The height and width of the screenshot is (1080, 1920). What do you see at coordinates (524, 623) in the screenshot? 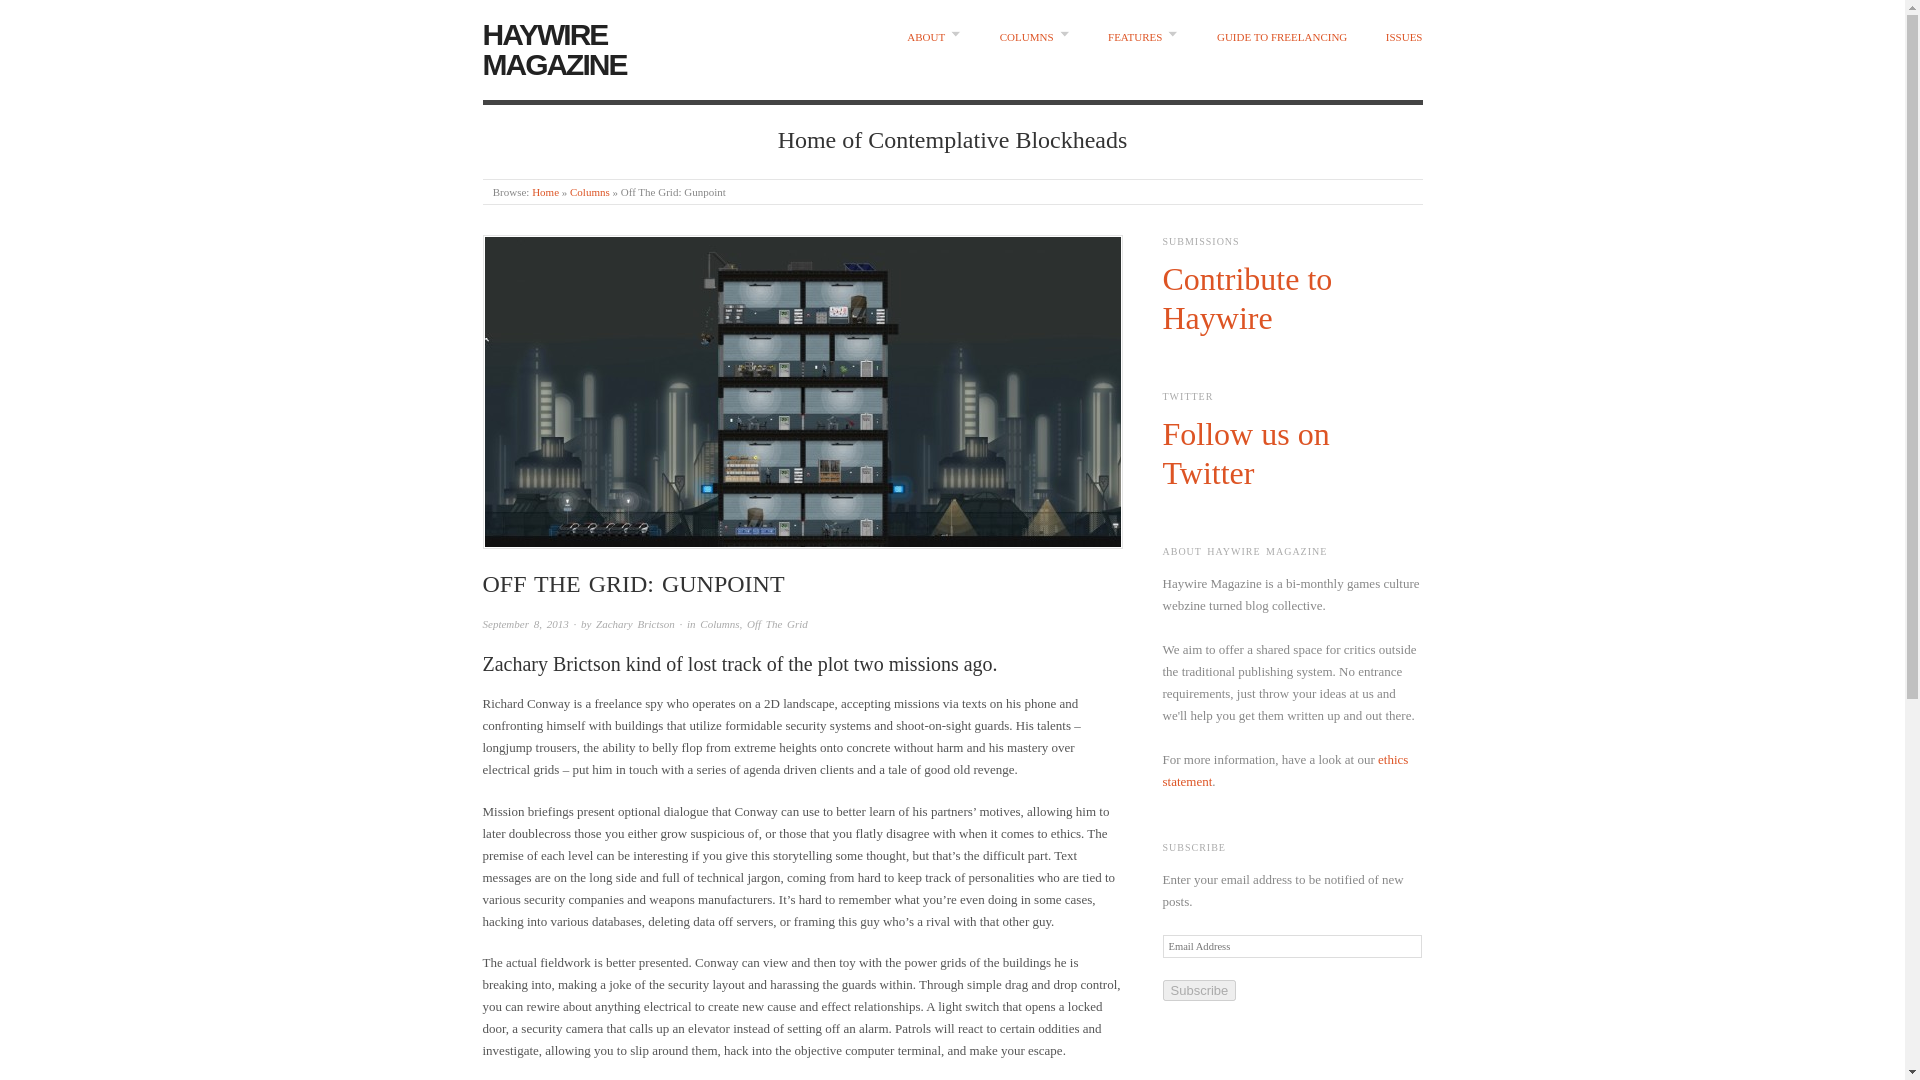
I see `September 8, 2013` at bounding box center [524, 623].